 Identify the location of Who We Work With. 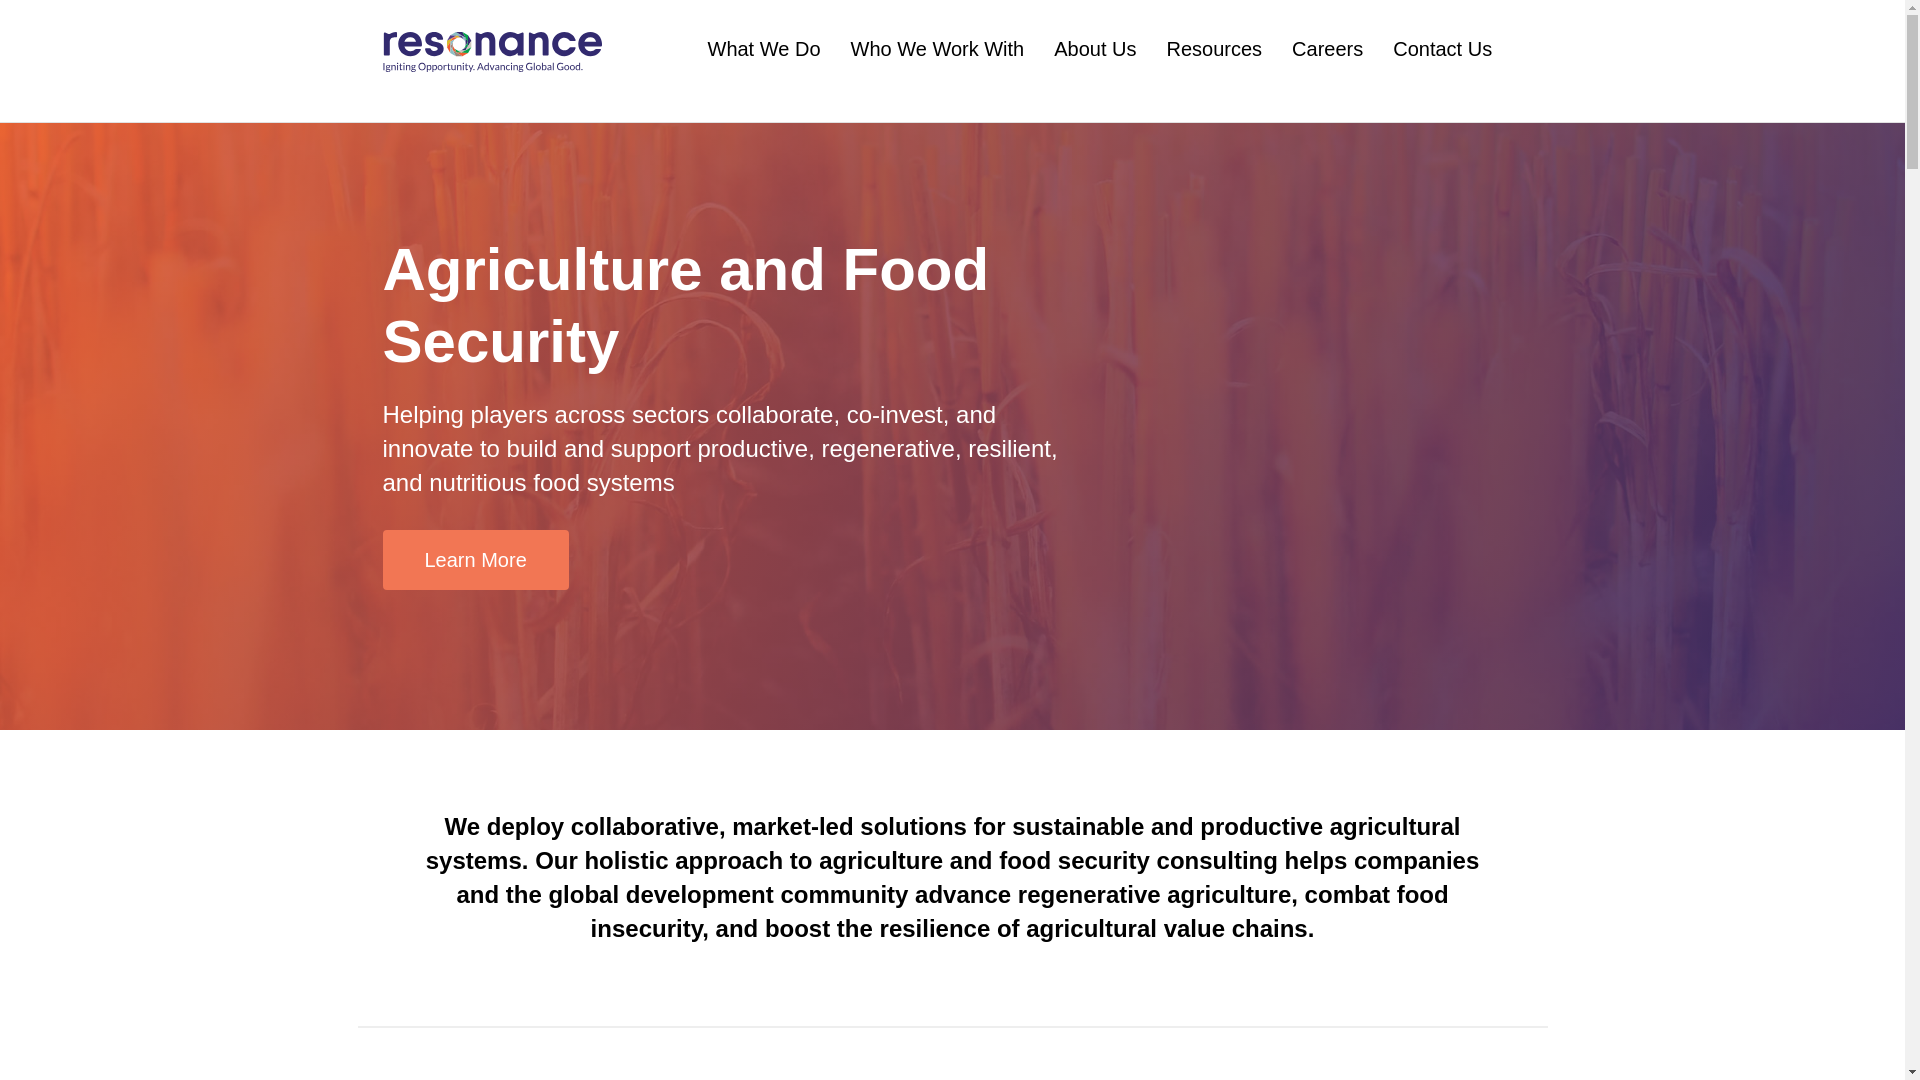
(936, 64).